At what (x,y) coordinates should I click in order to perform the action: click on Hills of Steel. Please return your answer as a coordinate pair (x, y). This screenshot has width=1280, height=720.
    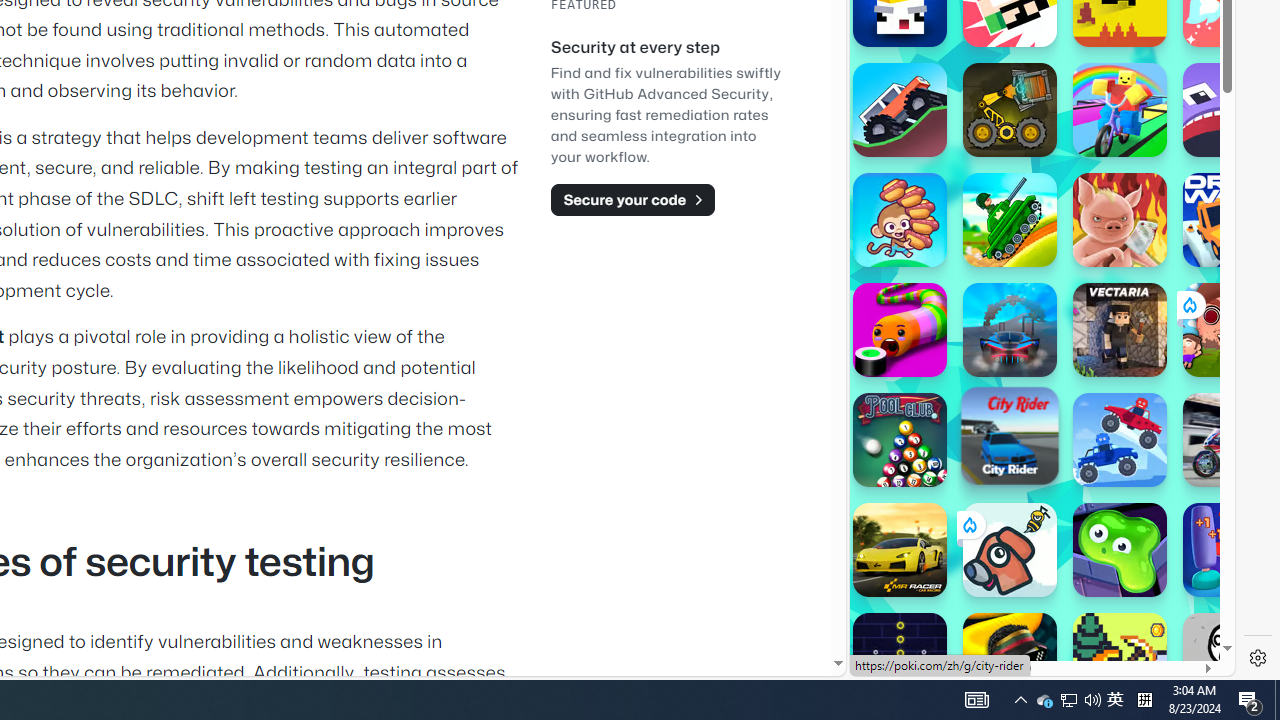
    Looking at the image, I should click on (944, 300).